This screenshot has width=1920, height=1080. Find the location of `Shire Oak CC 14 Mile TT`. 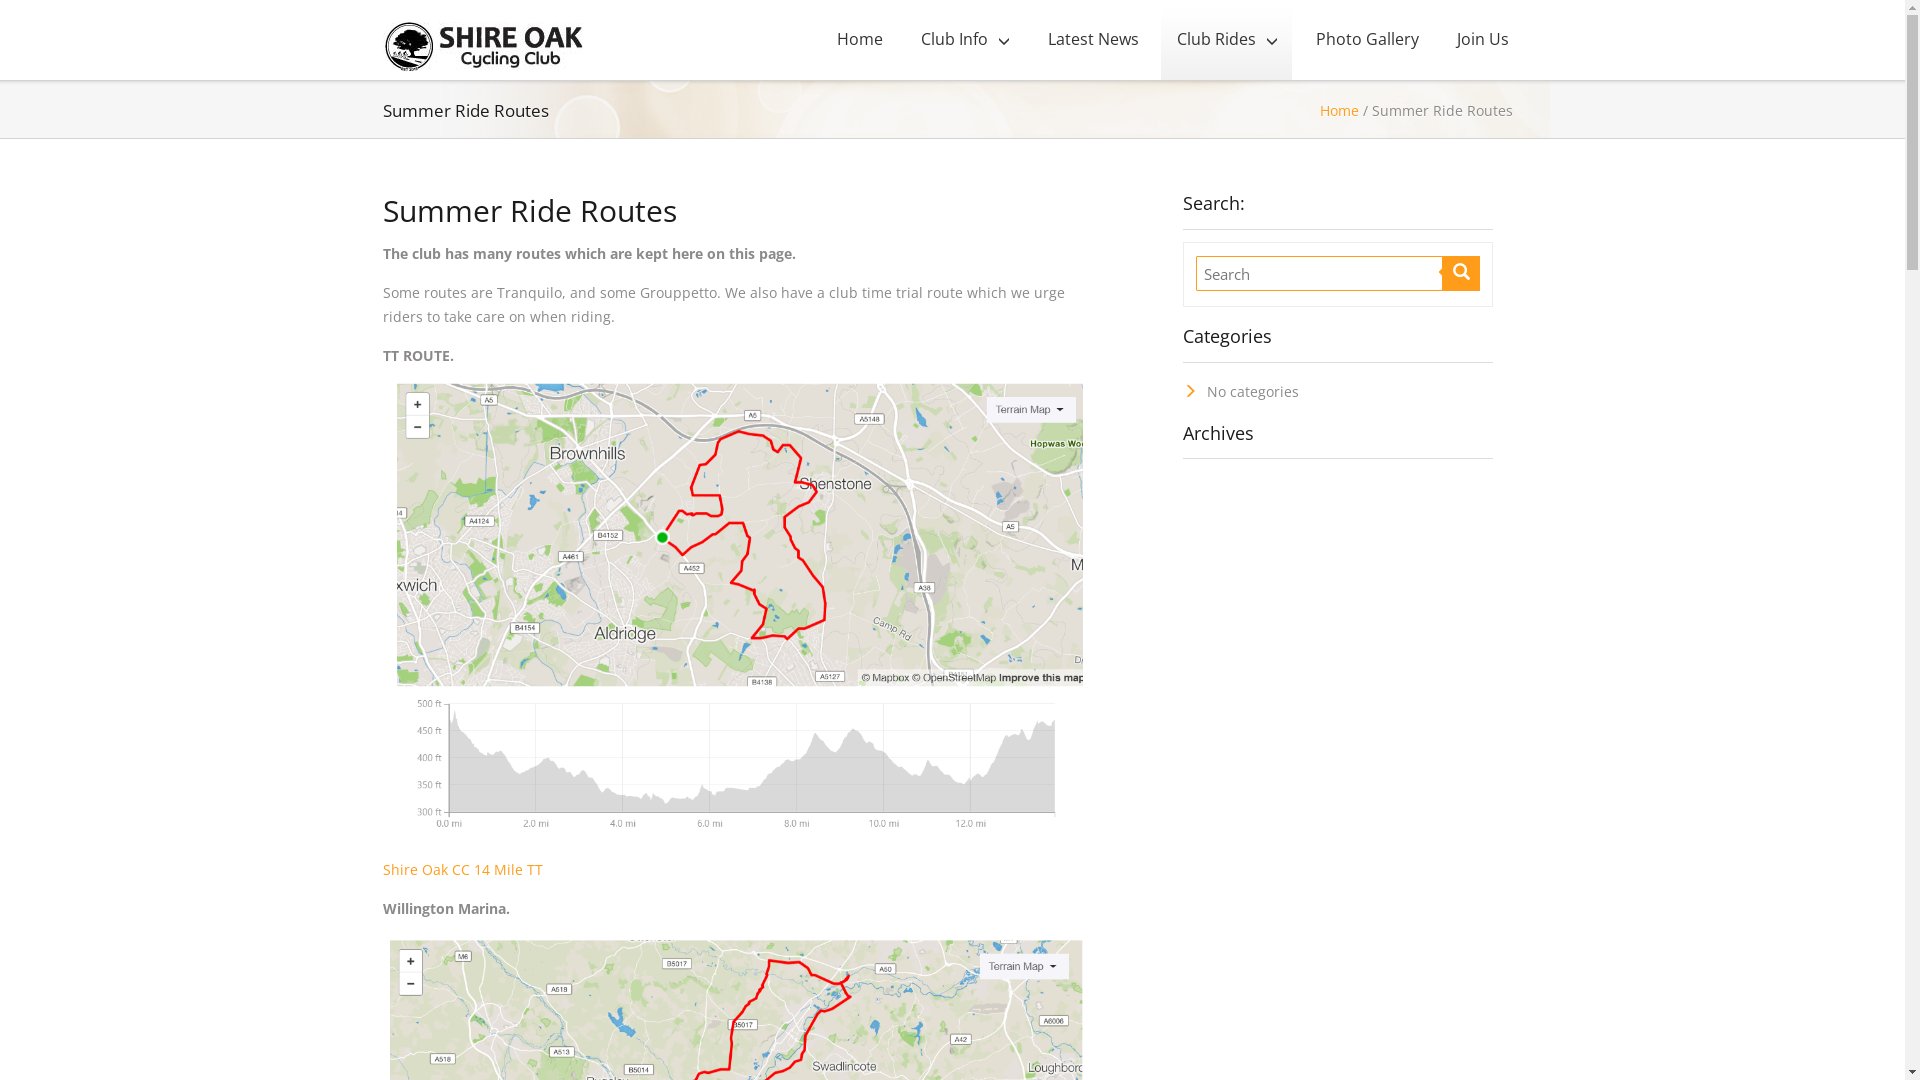

Shire Oak CC 14 Mile TT is located at coordinates (462, 870).